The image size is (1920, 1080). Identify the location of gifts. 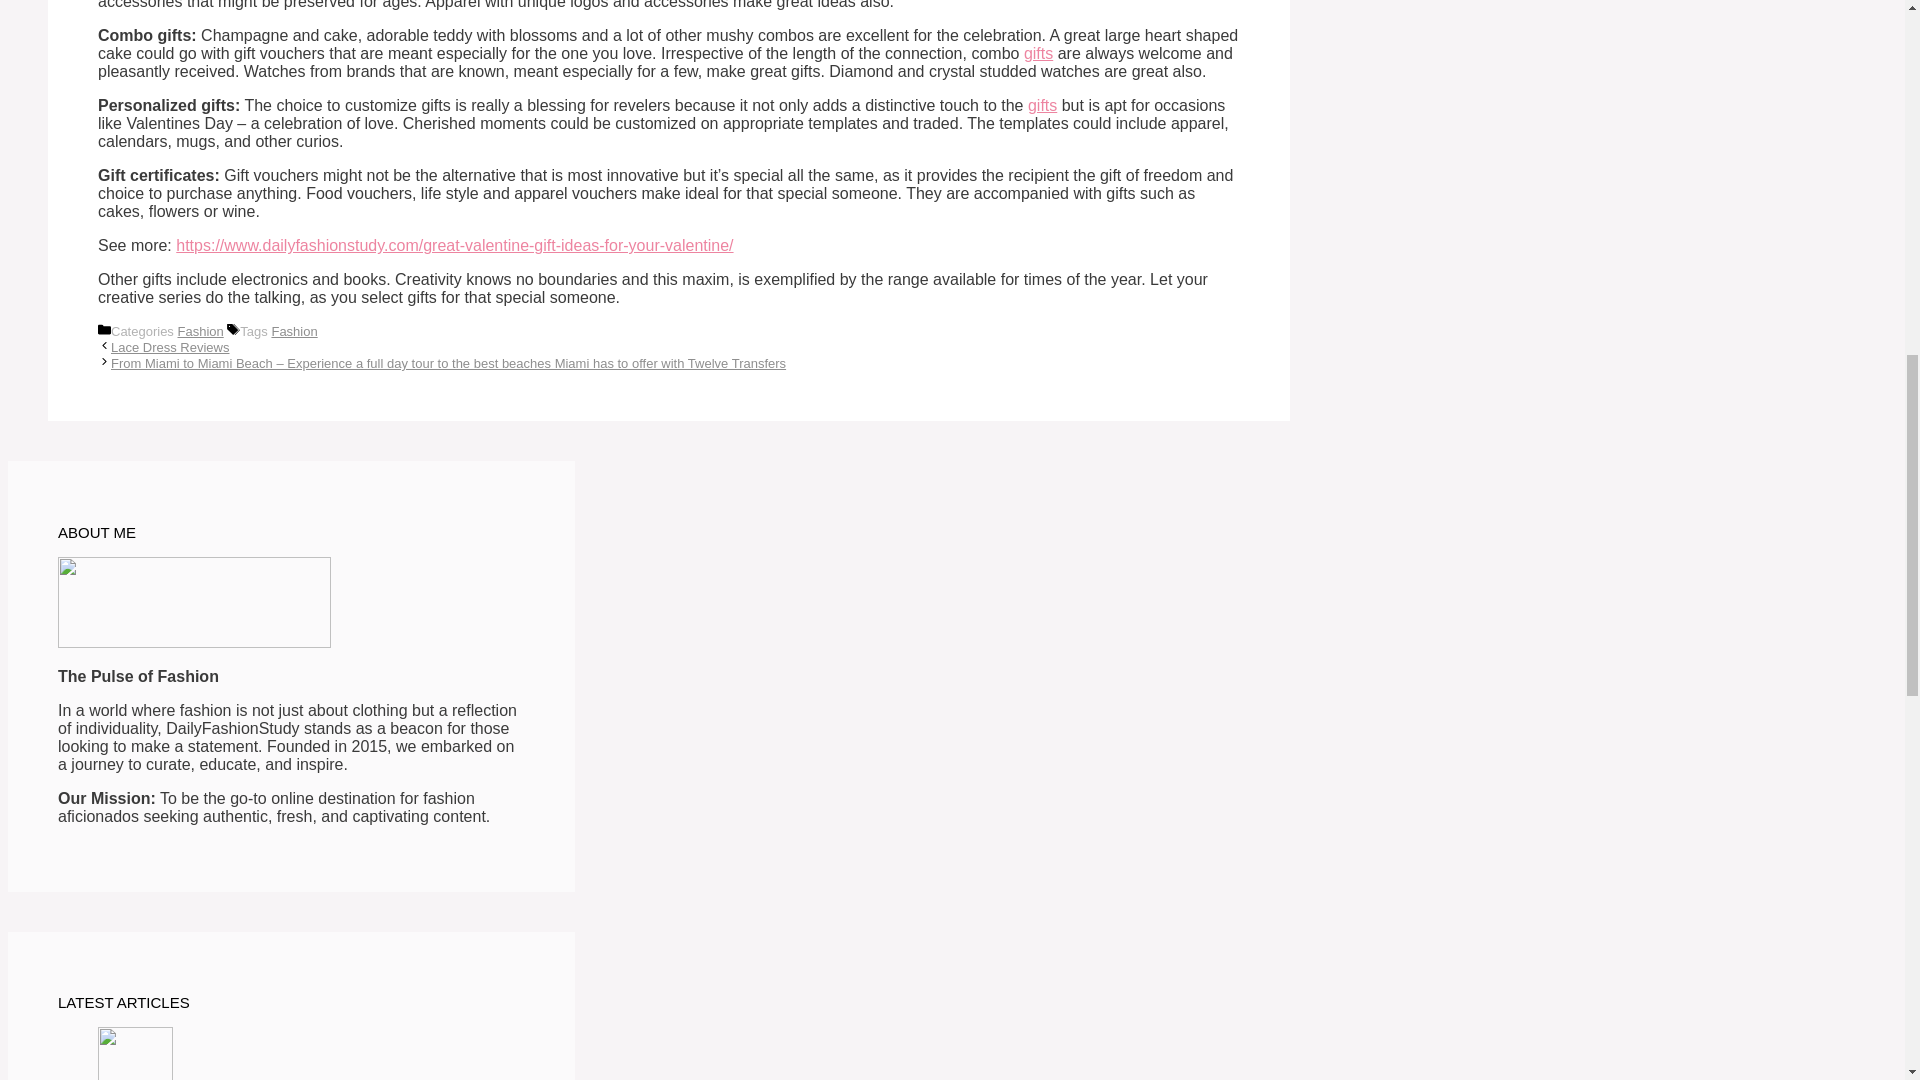
(1042, 106).